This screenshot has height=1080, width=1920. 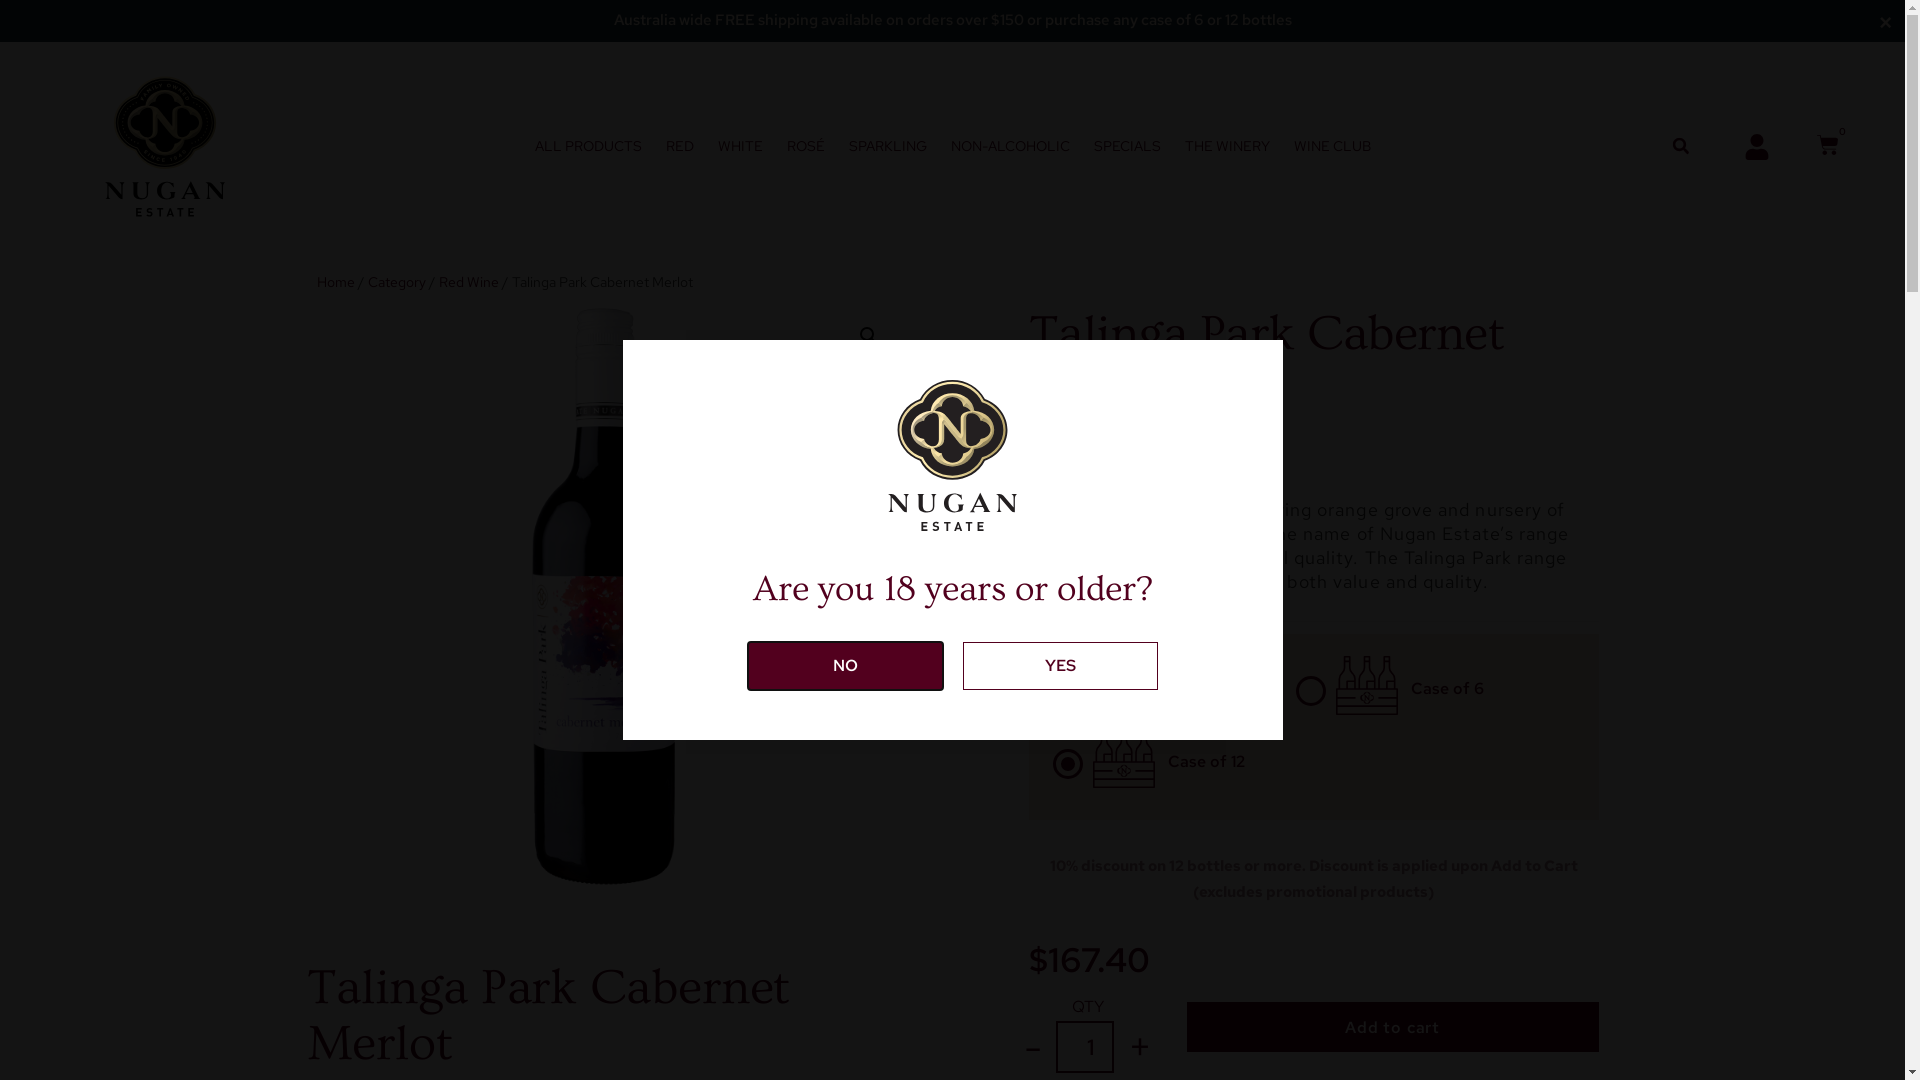 What do you see at coordinates (1228, 146) in the screenshot?
I see `THE WINERY` at bounding box center [1228, 146].